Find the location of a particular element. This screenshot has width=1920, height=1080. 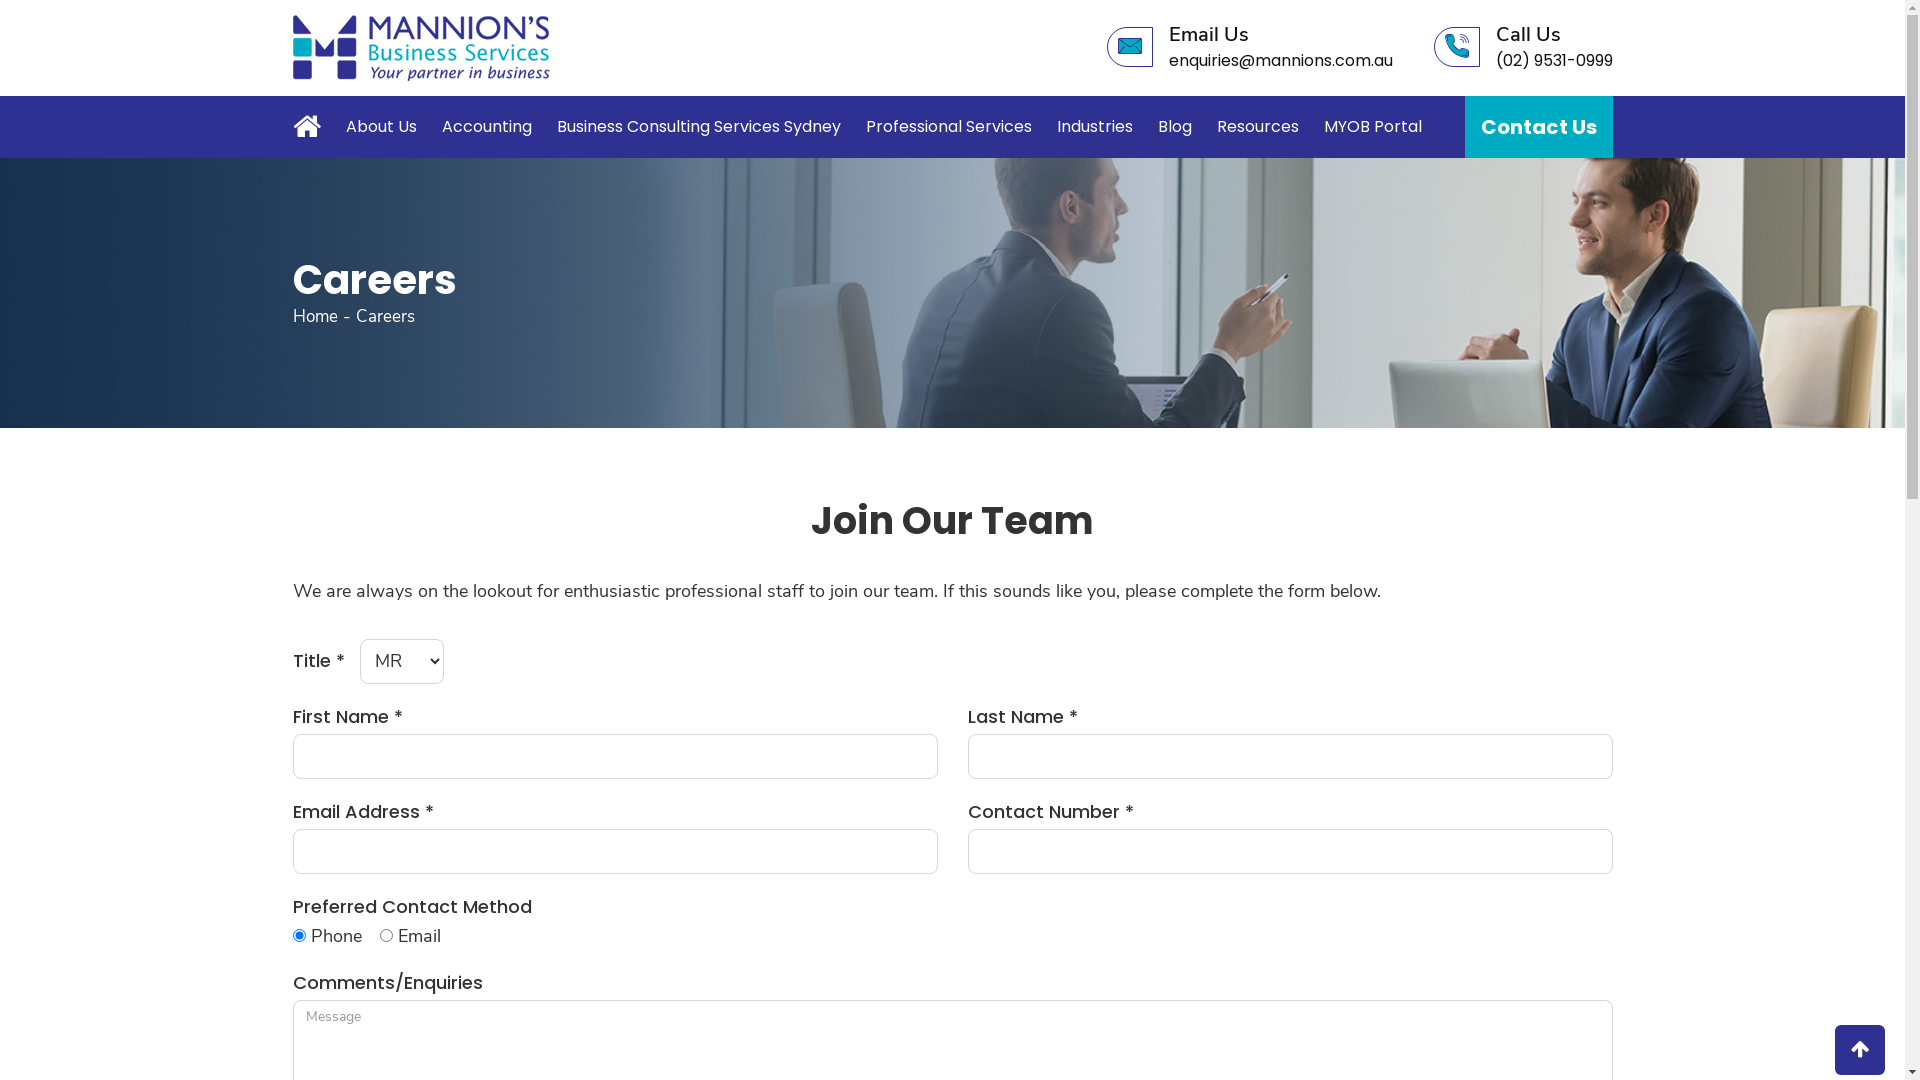

Home is located at coordinates (311, 124).